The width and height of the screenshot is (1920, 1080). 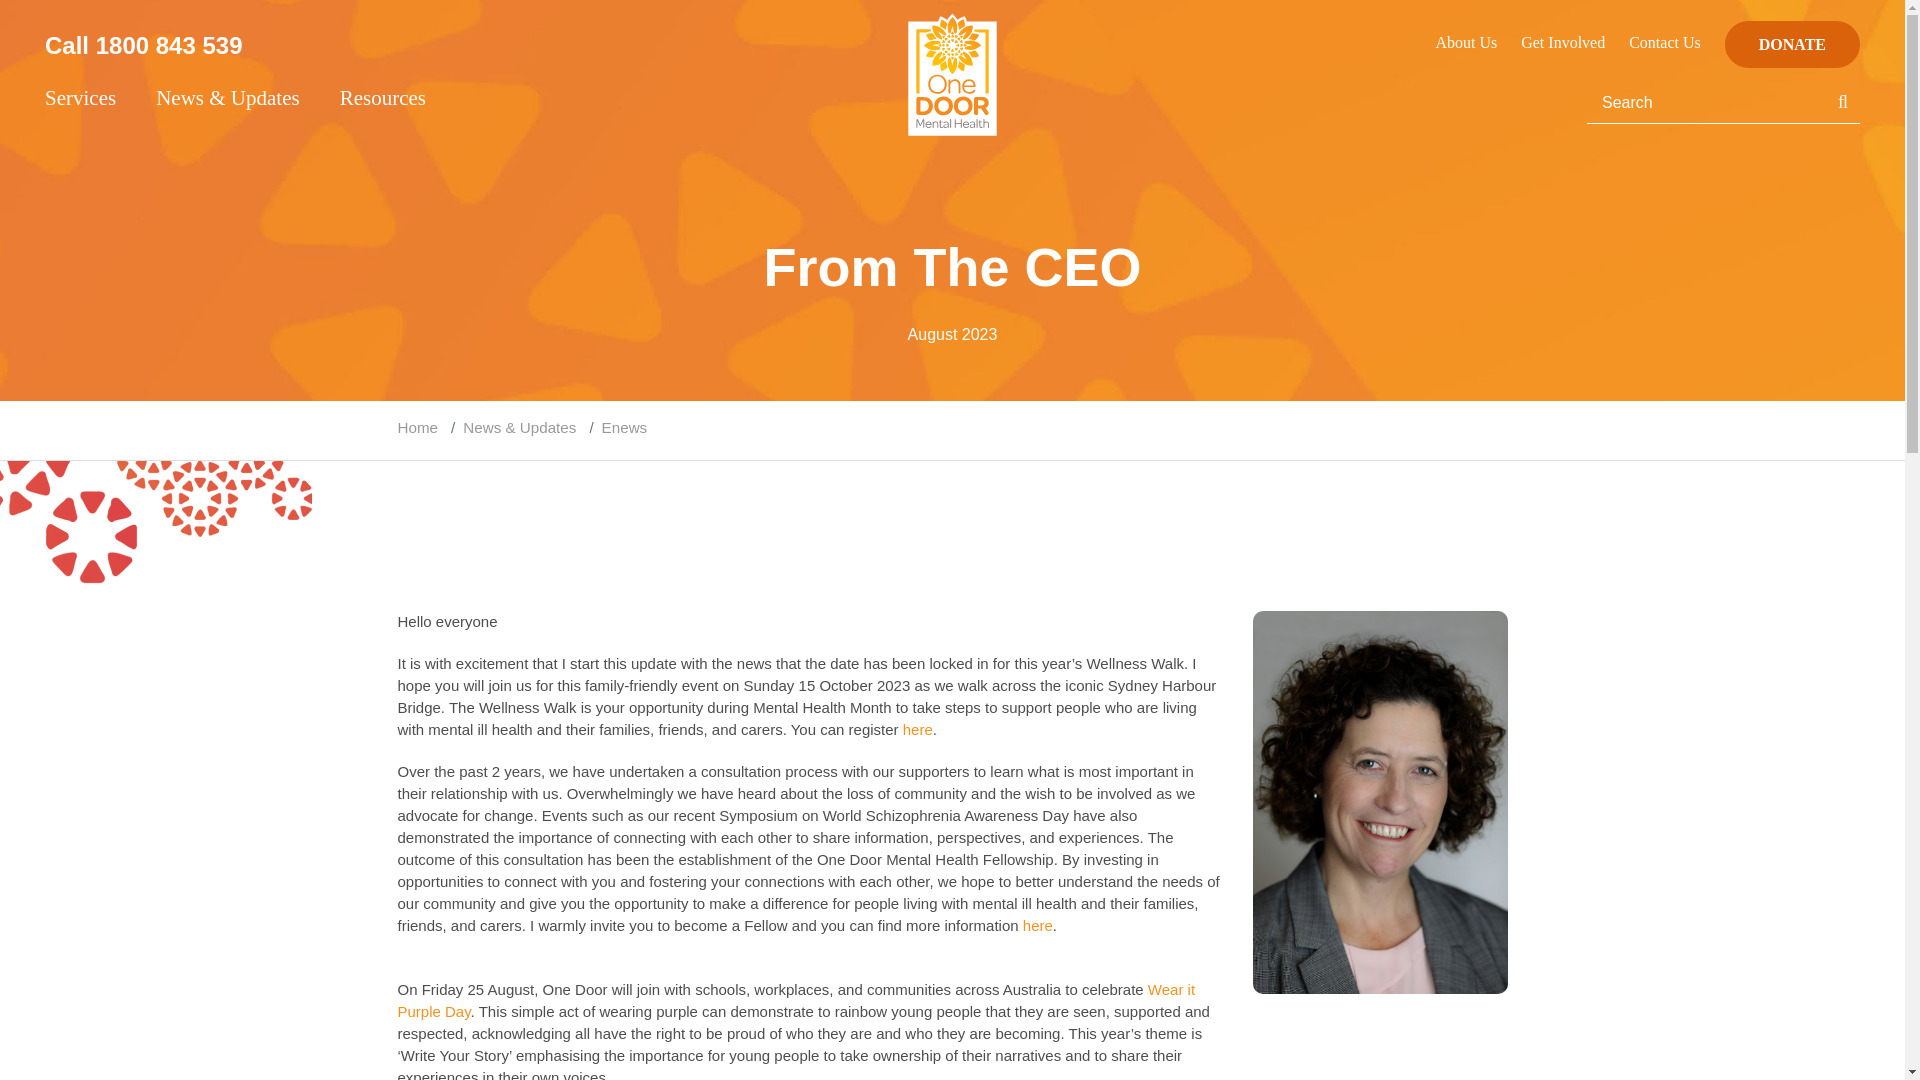 What do you see at coordinates (1707, 103) in the screenshot?
I see `Search` at bounding box center [1707, 103].